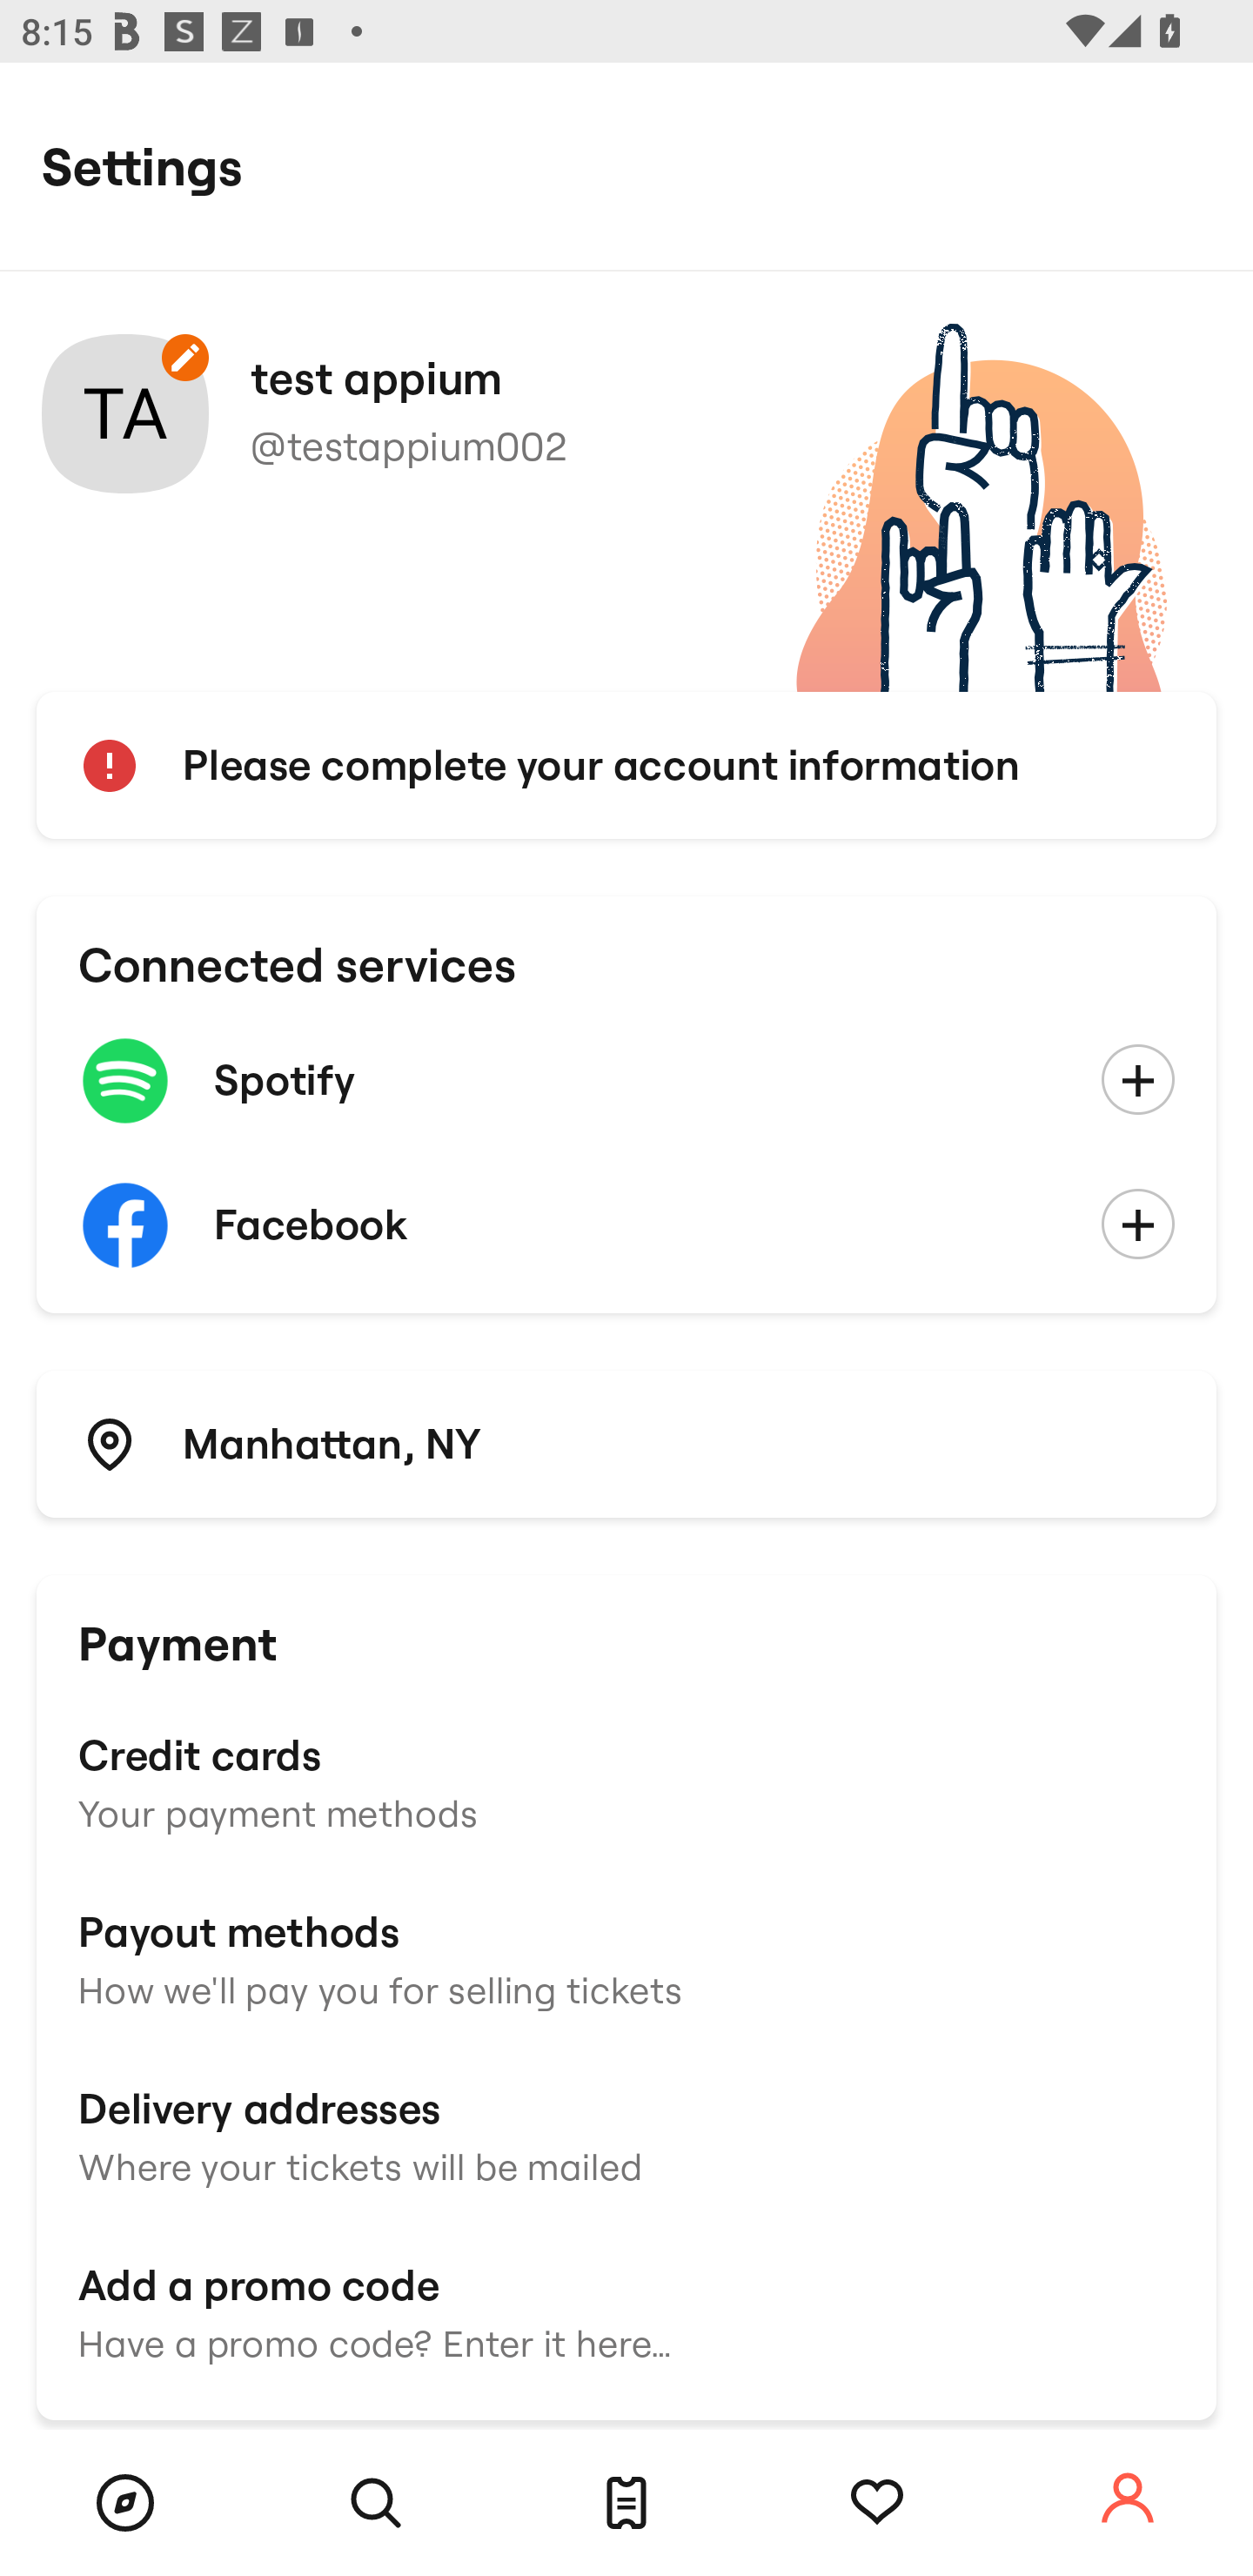 Image resolution: width=1253 pixels, height=2576 pixels. Describe the element at coordinates (376, 2503) in the screenshot. I see `Search` at that location.